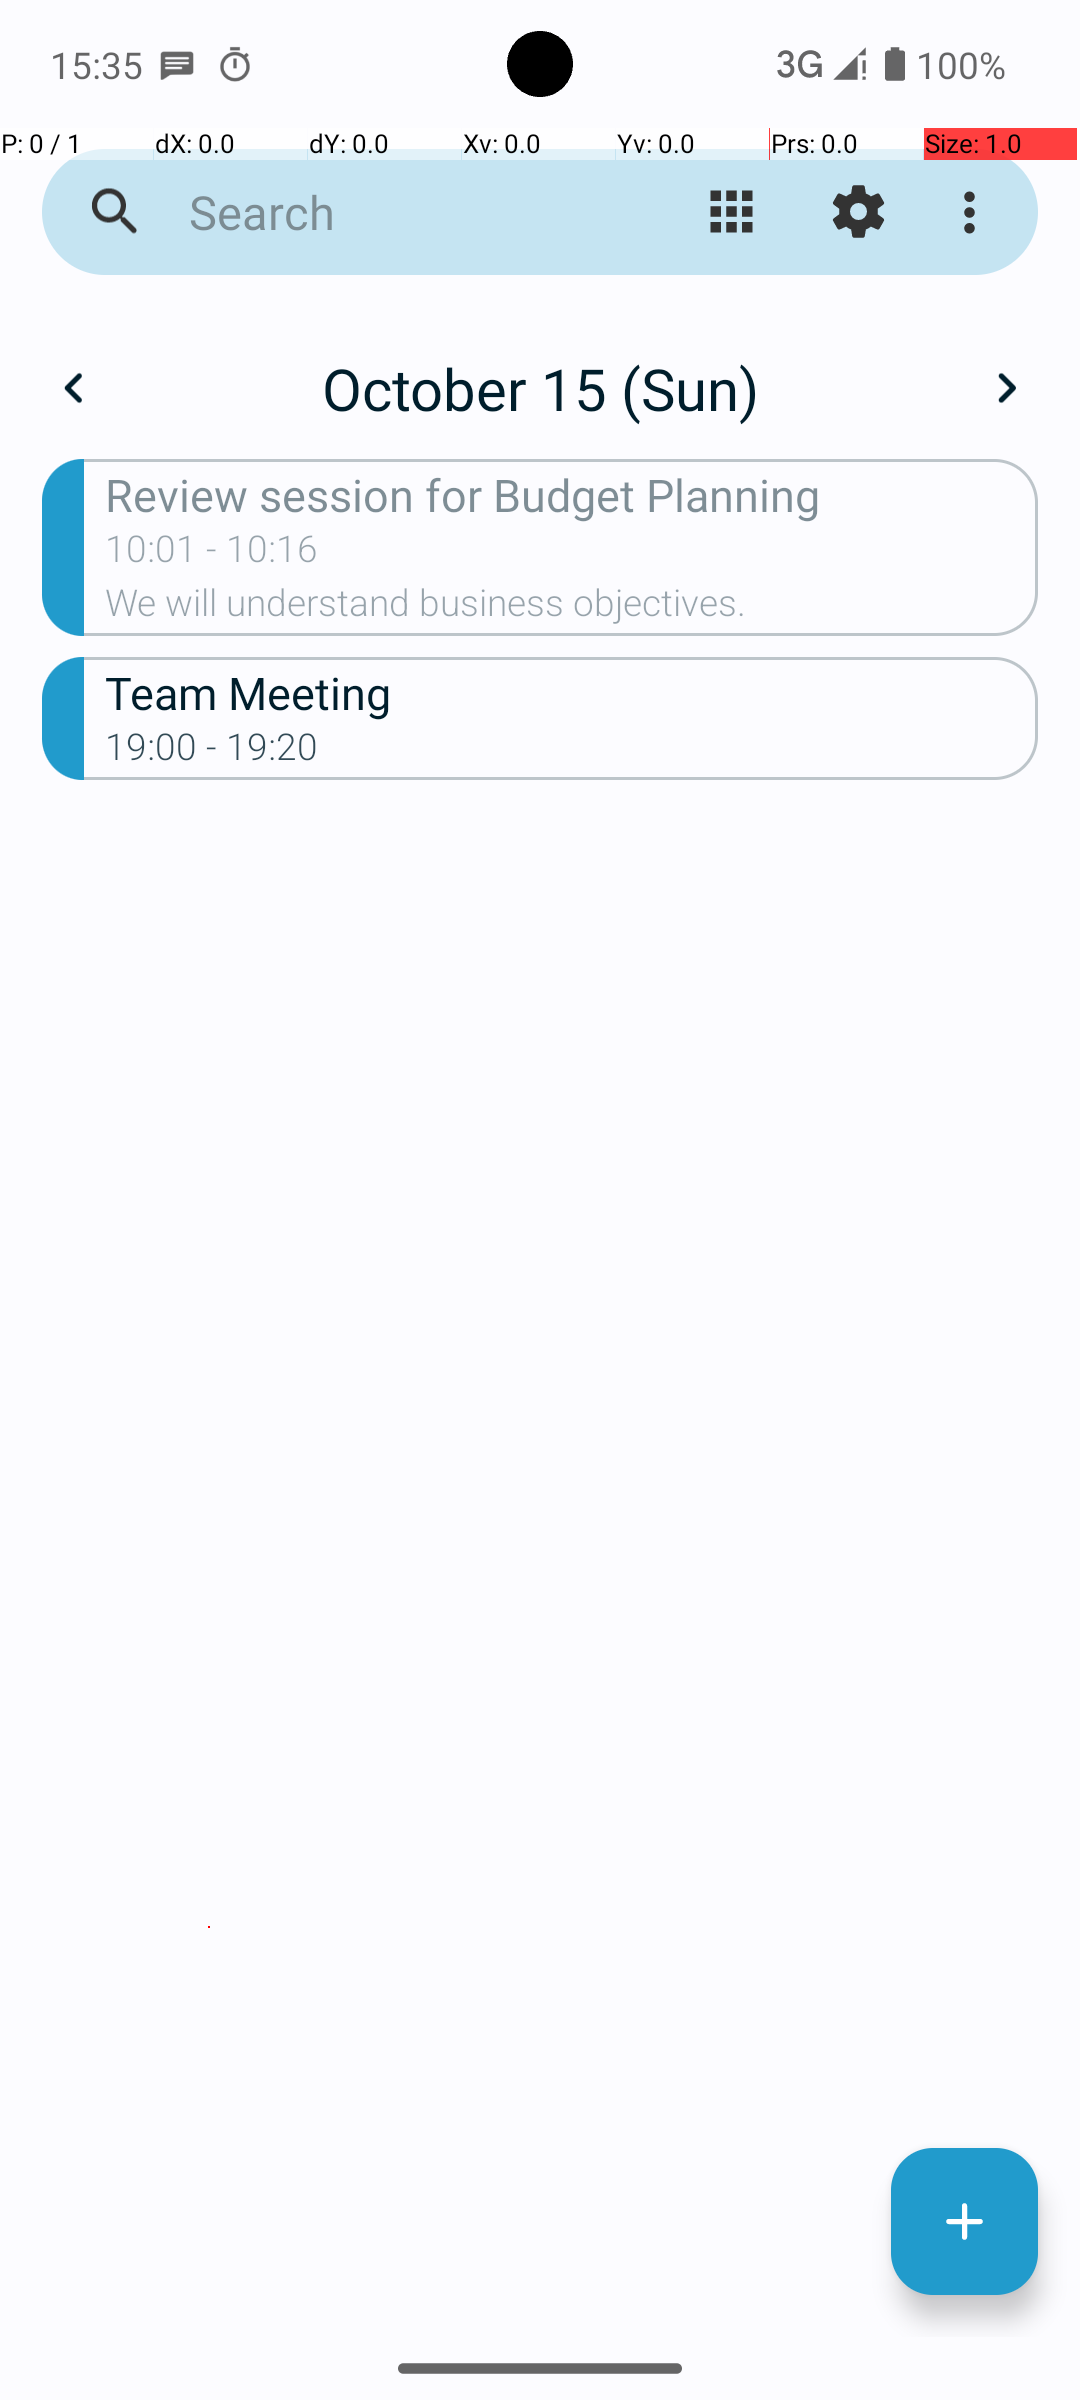 The width and height of the screenshot is (1080, 2400). Describe the element at coordinates (212, 555) in the screenshot. I see `10:01 - 10:16` at that location.